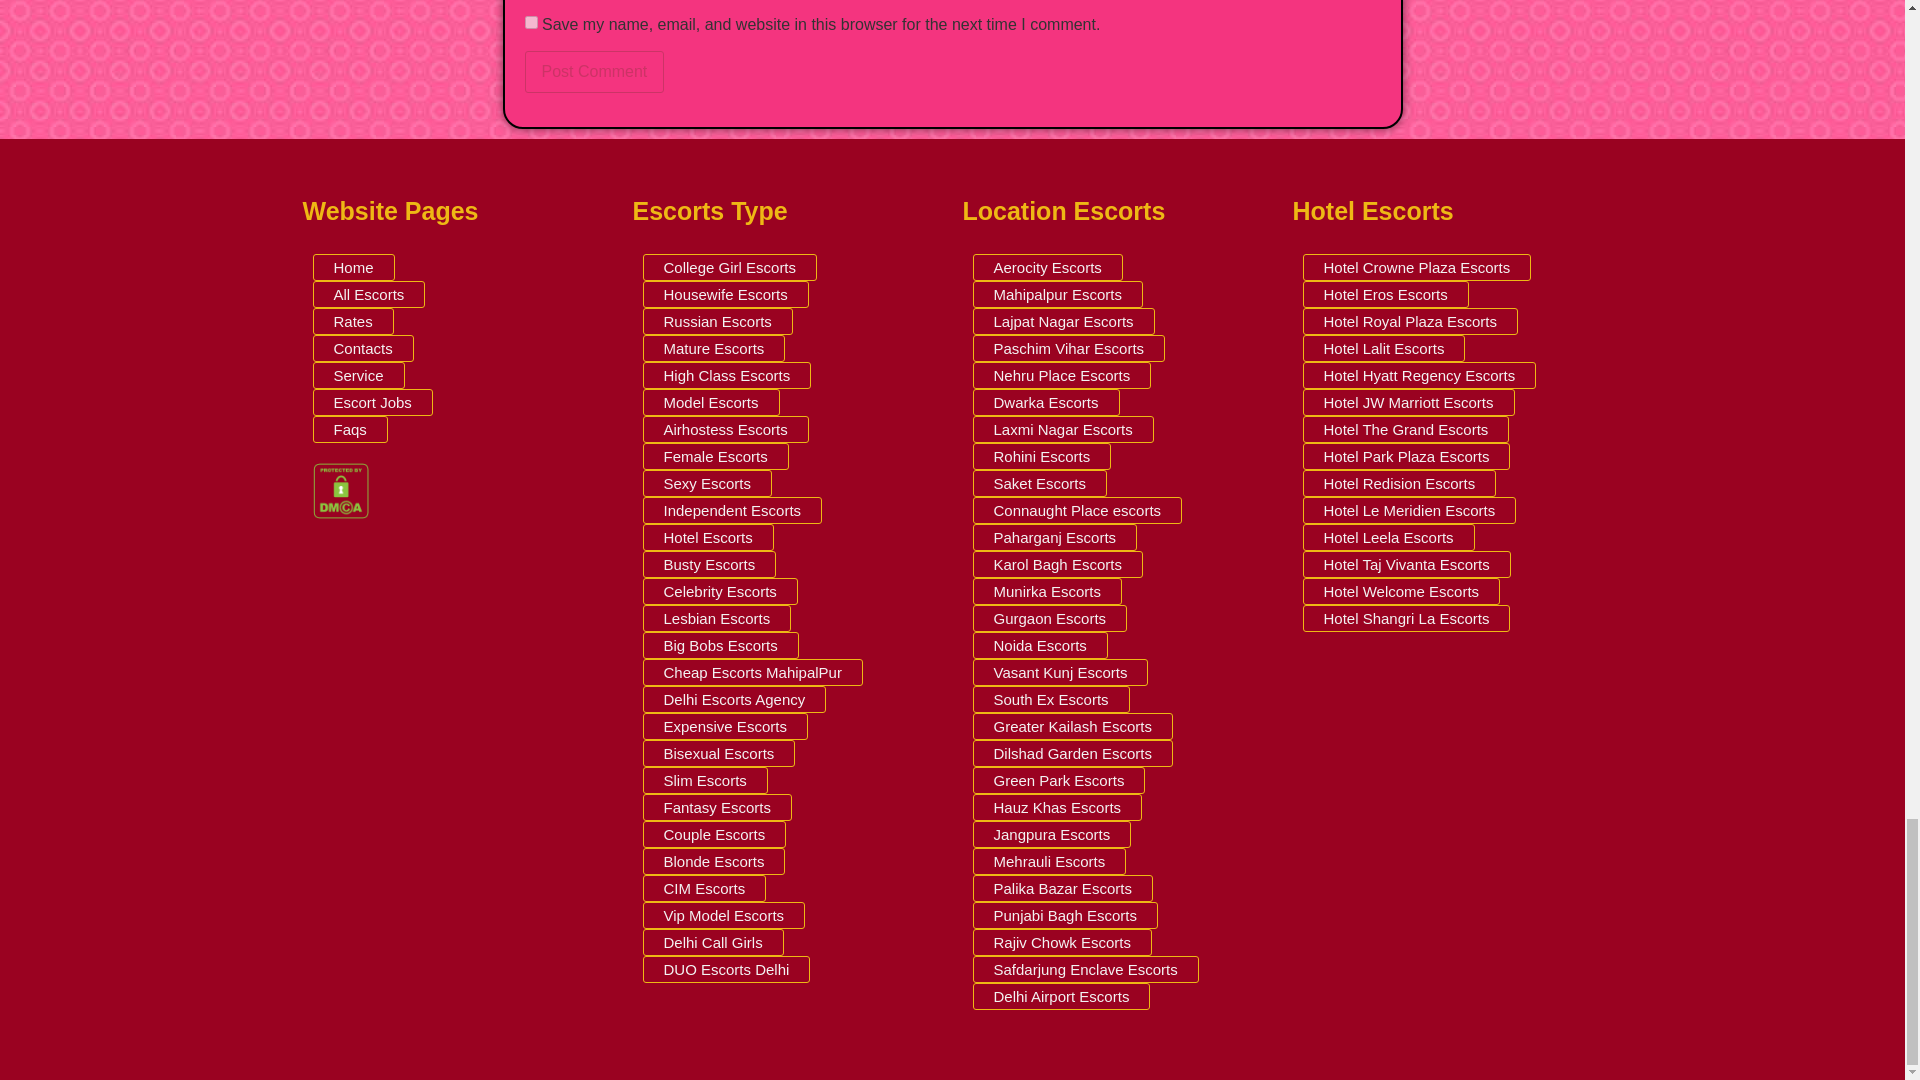 The height and width of the screenshot is (1080, 1920). I want to click on Housewife Escorts, so click(724, 294).